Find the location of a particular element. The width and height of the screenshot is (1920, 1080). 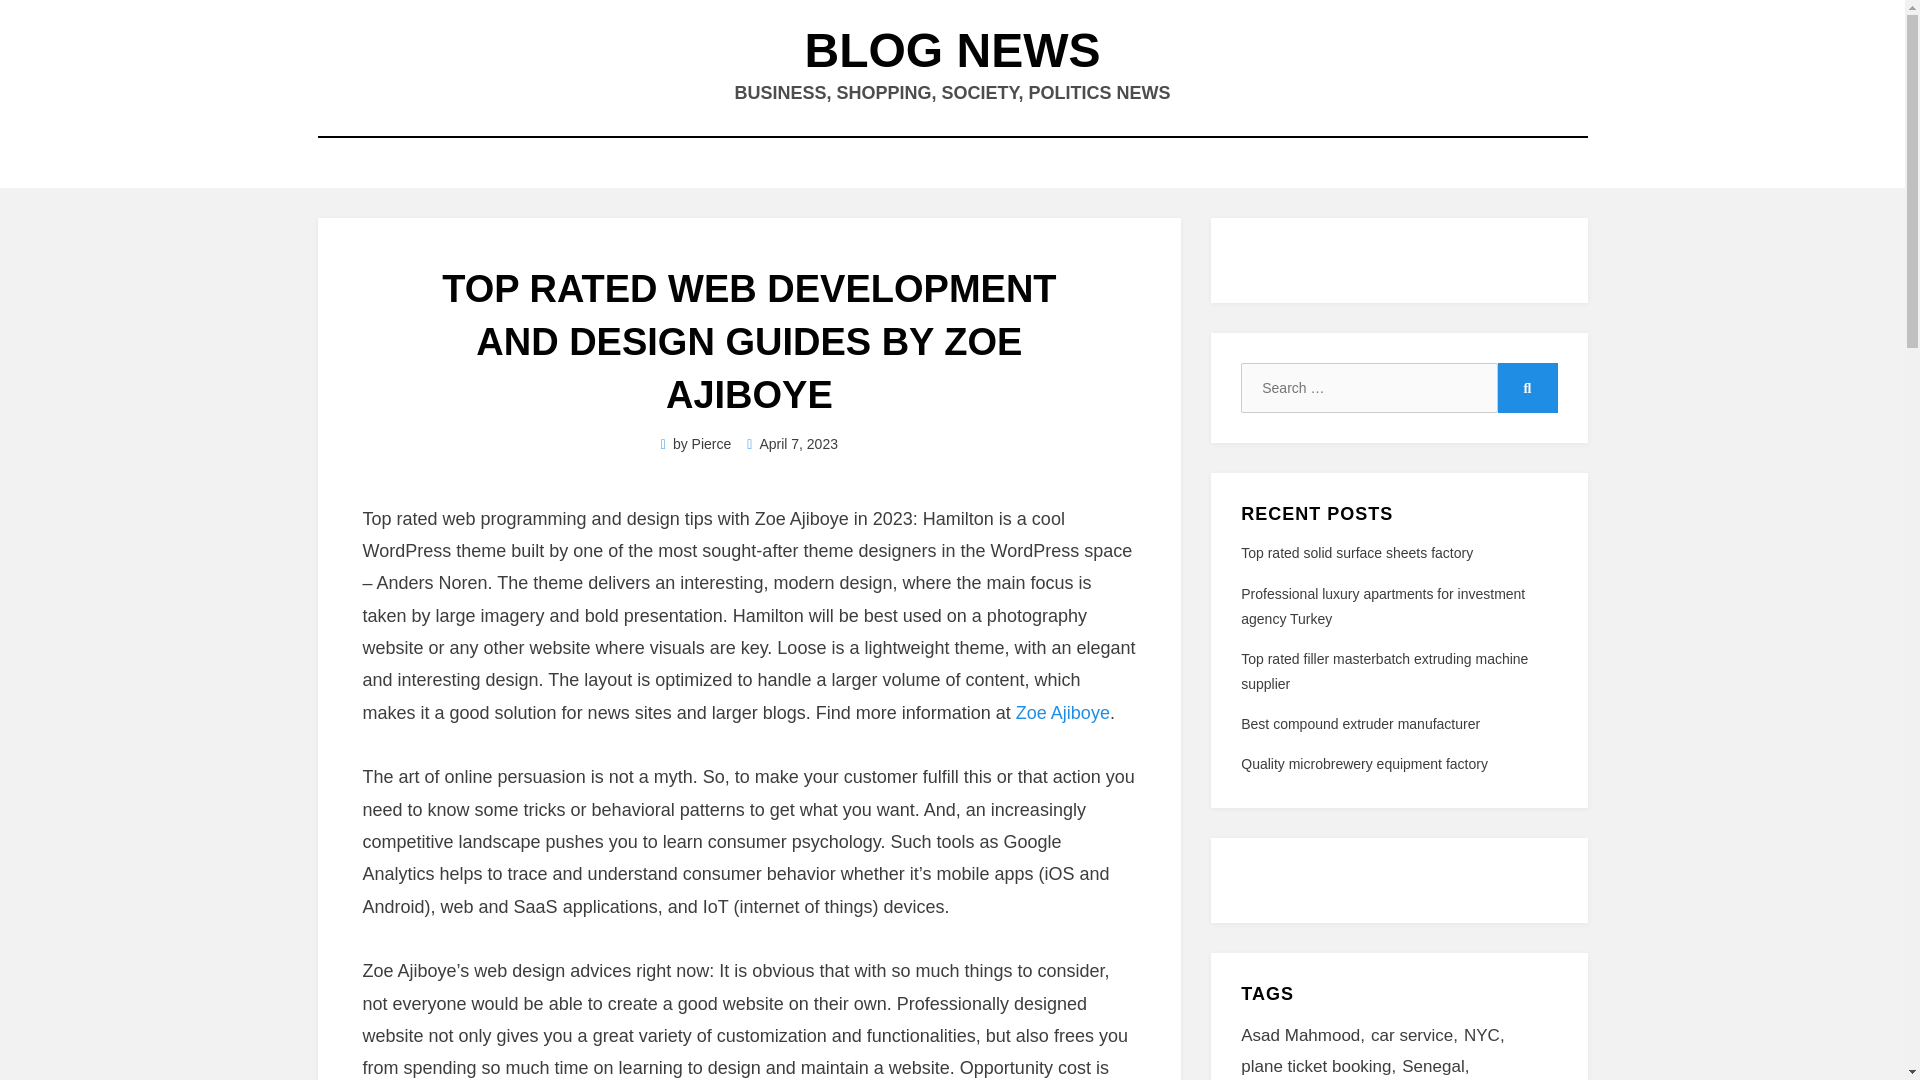

car service is located at coordinates (1416, 1036).